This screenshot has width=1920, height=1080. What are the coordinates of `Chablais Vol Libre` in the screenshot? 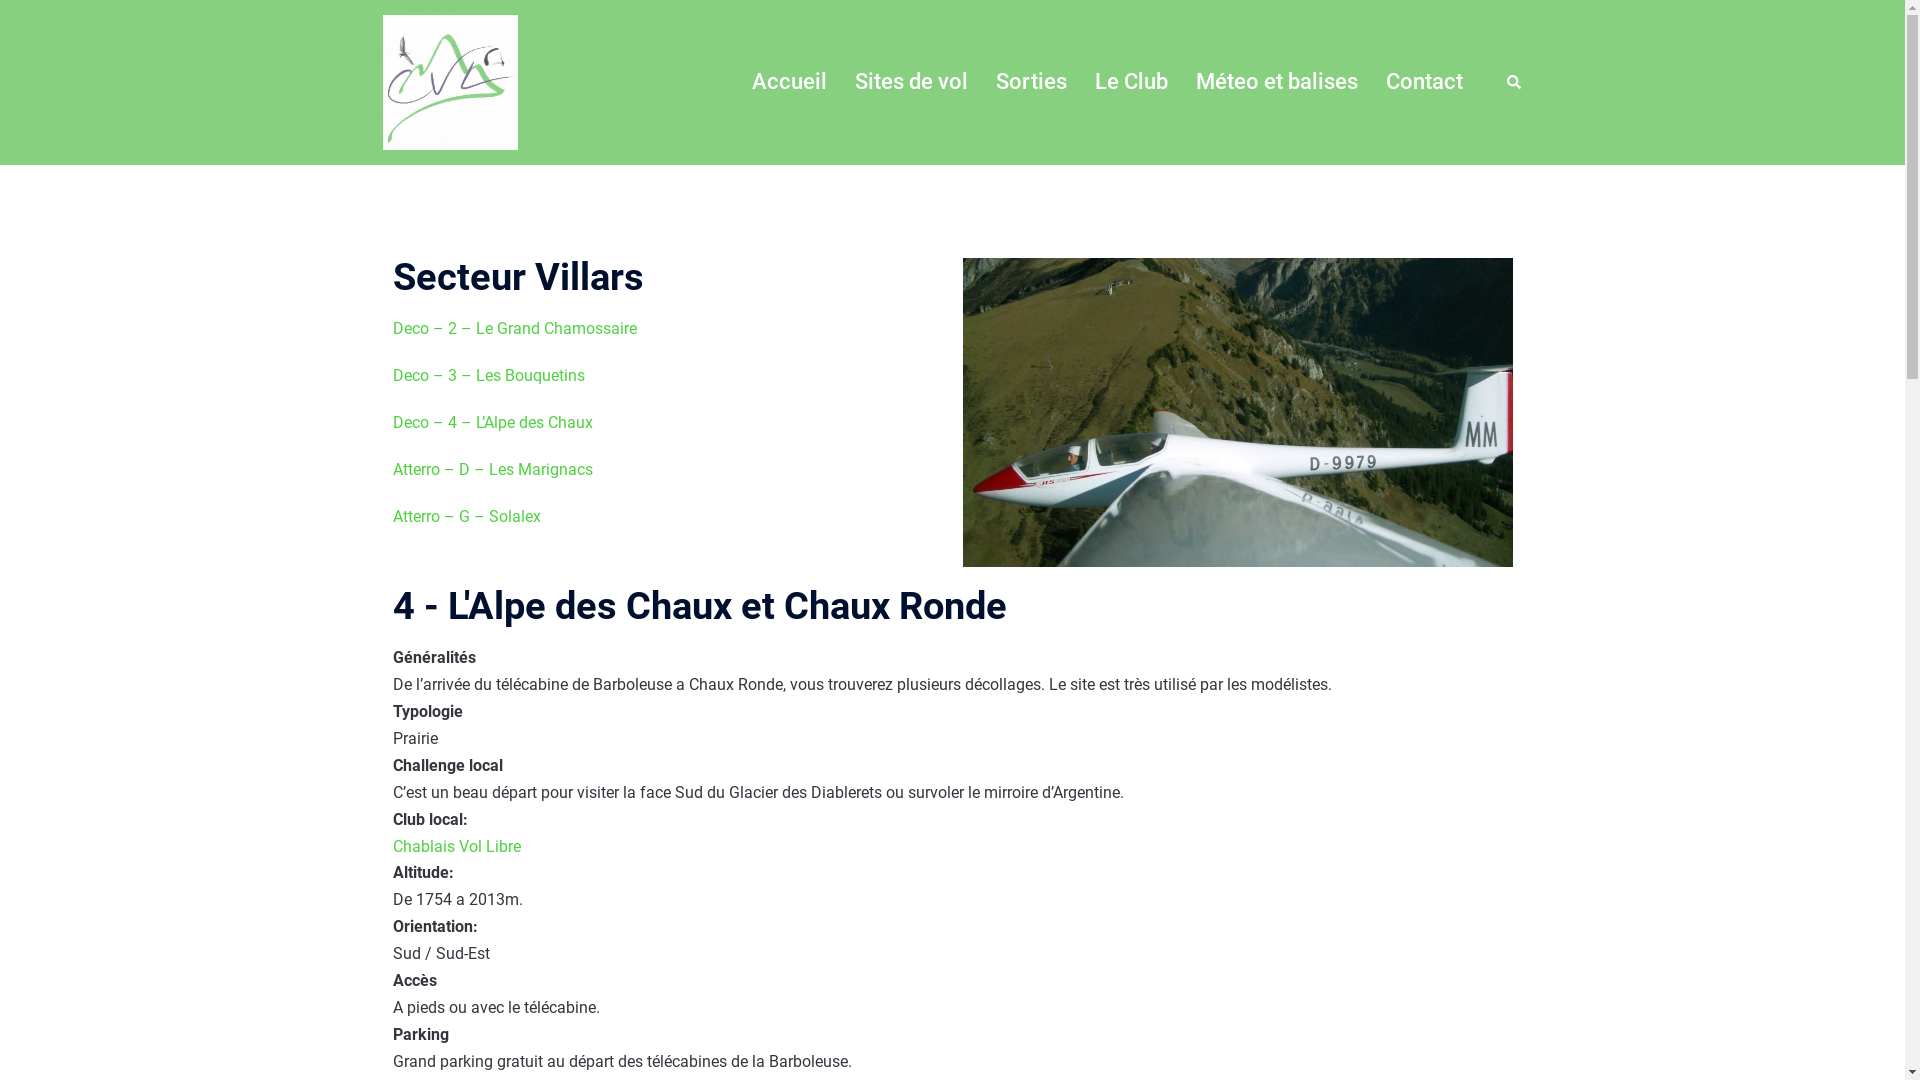 It's located at (450, 80).